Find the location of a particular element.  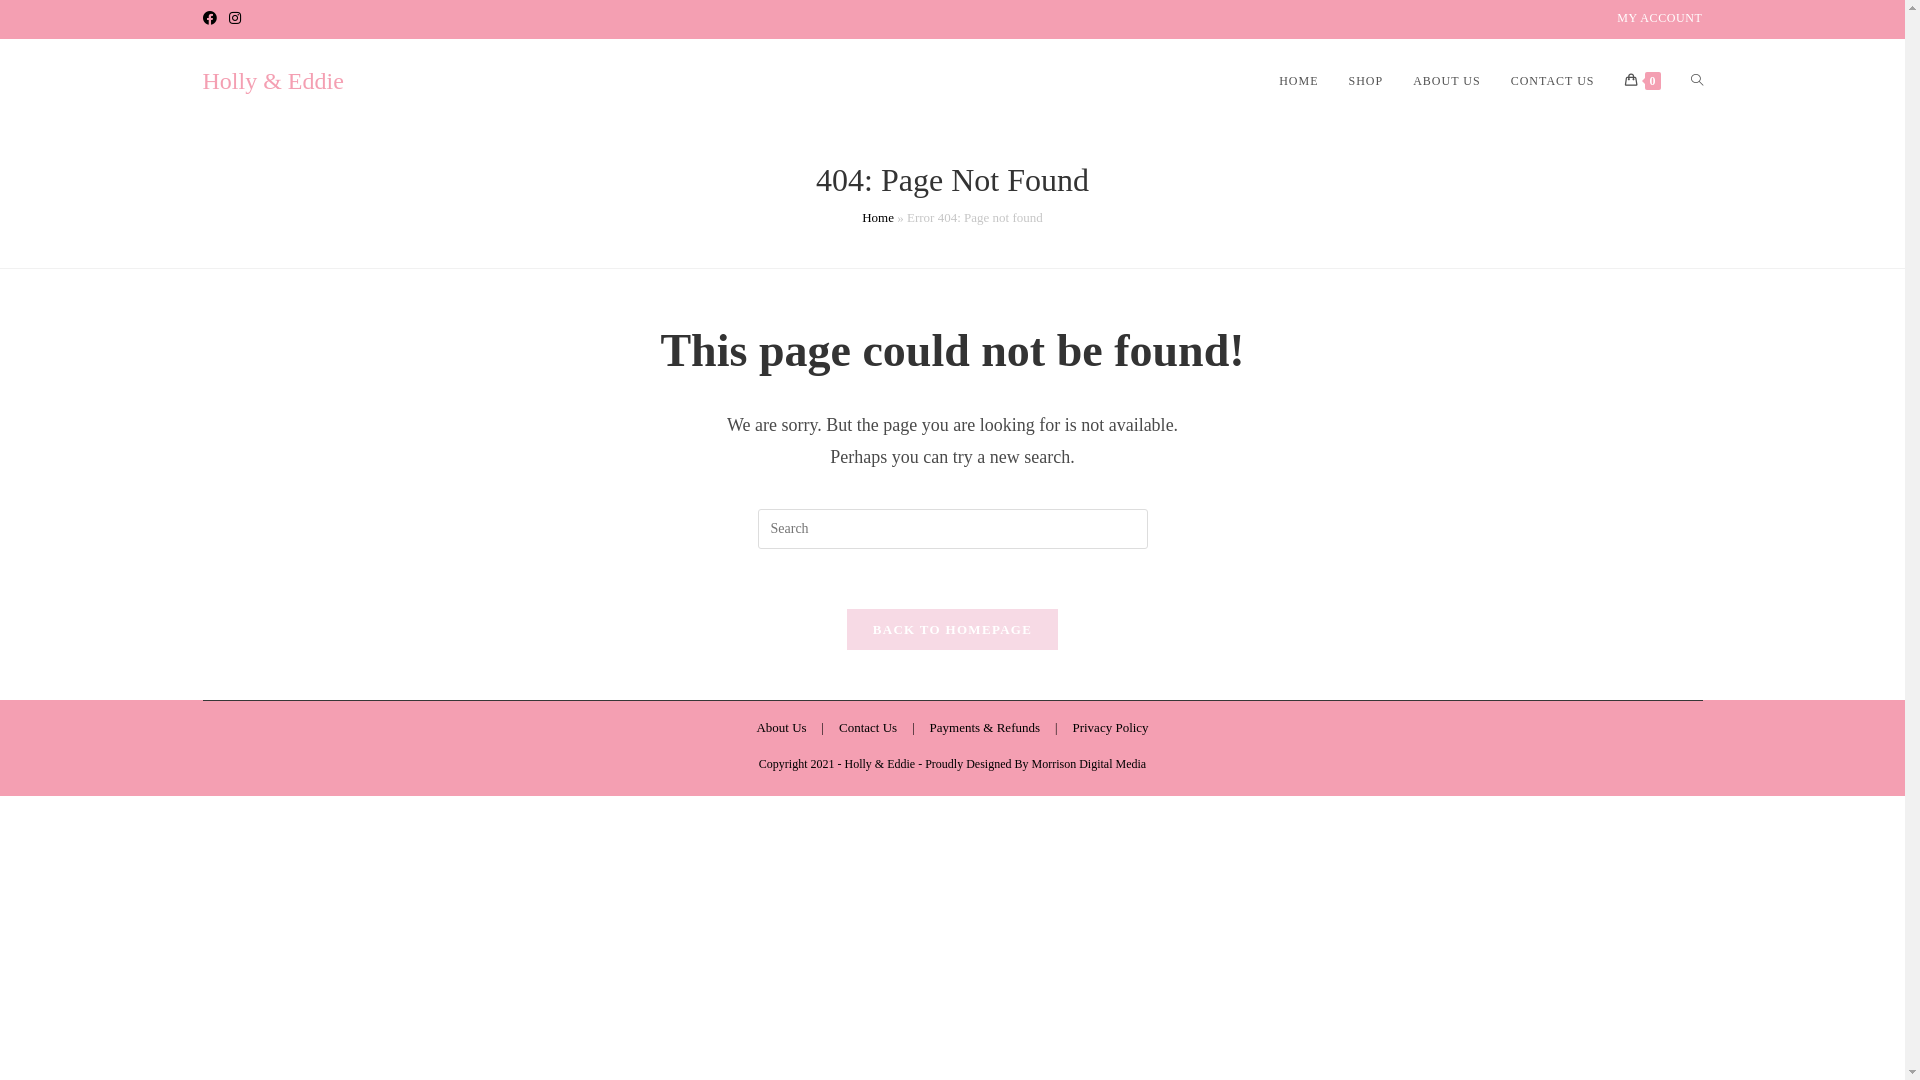

ABOUT US is located at coordinates (1446, 81).